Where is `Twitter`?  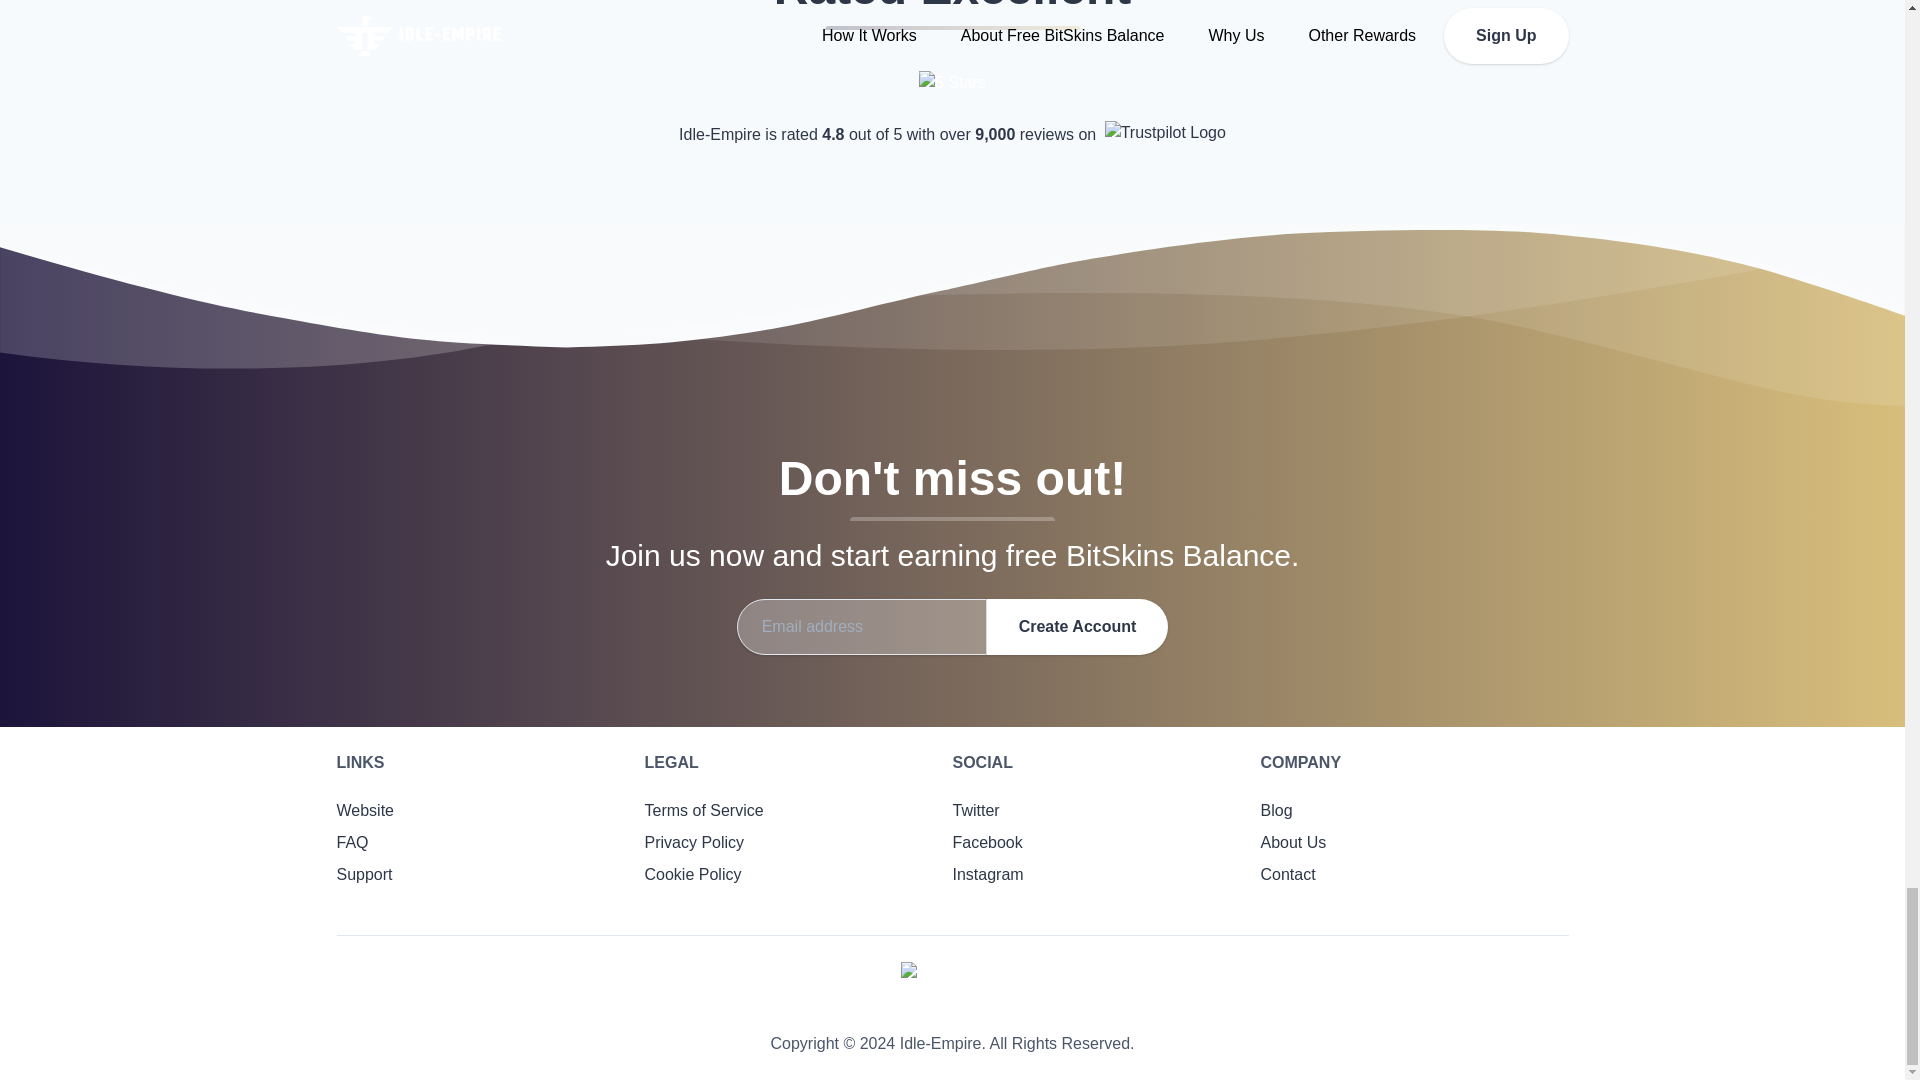 Twitter is located at coordinates (975, 810).